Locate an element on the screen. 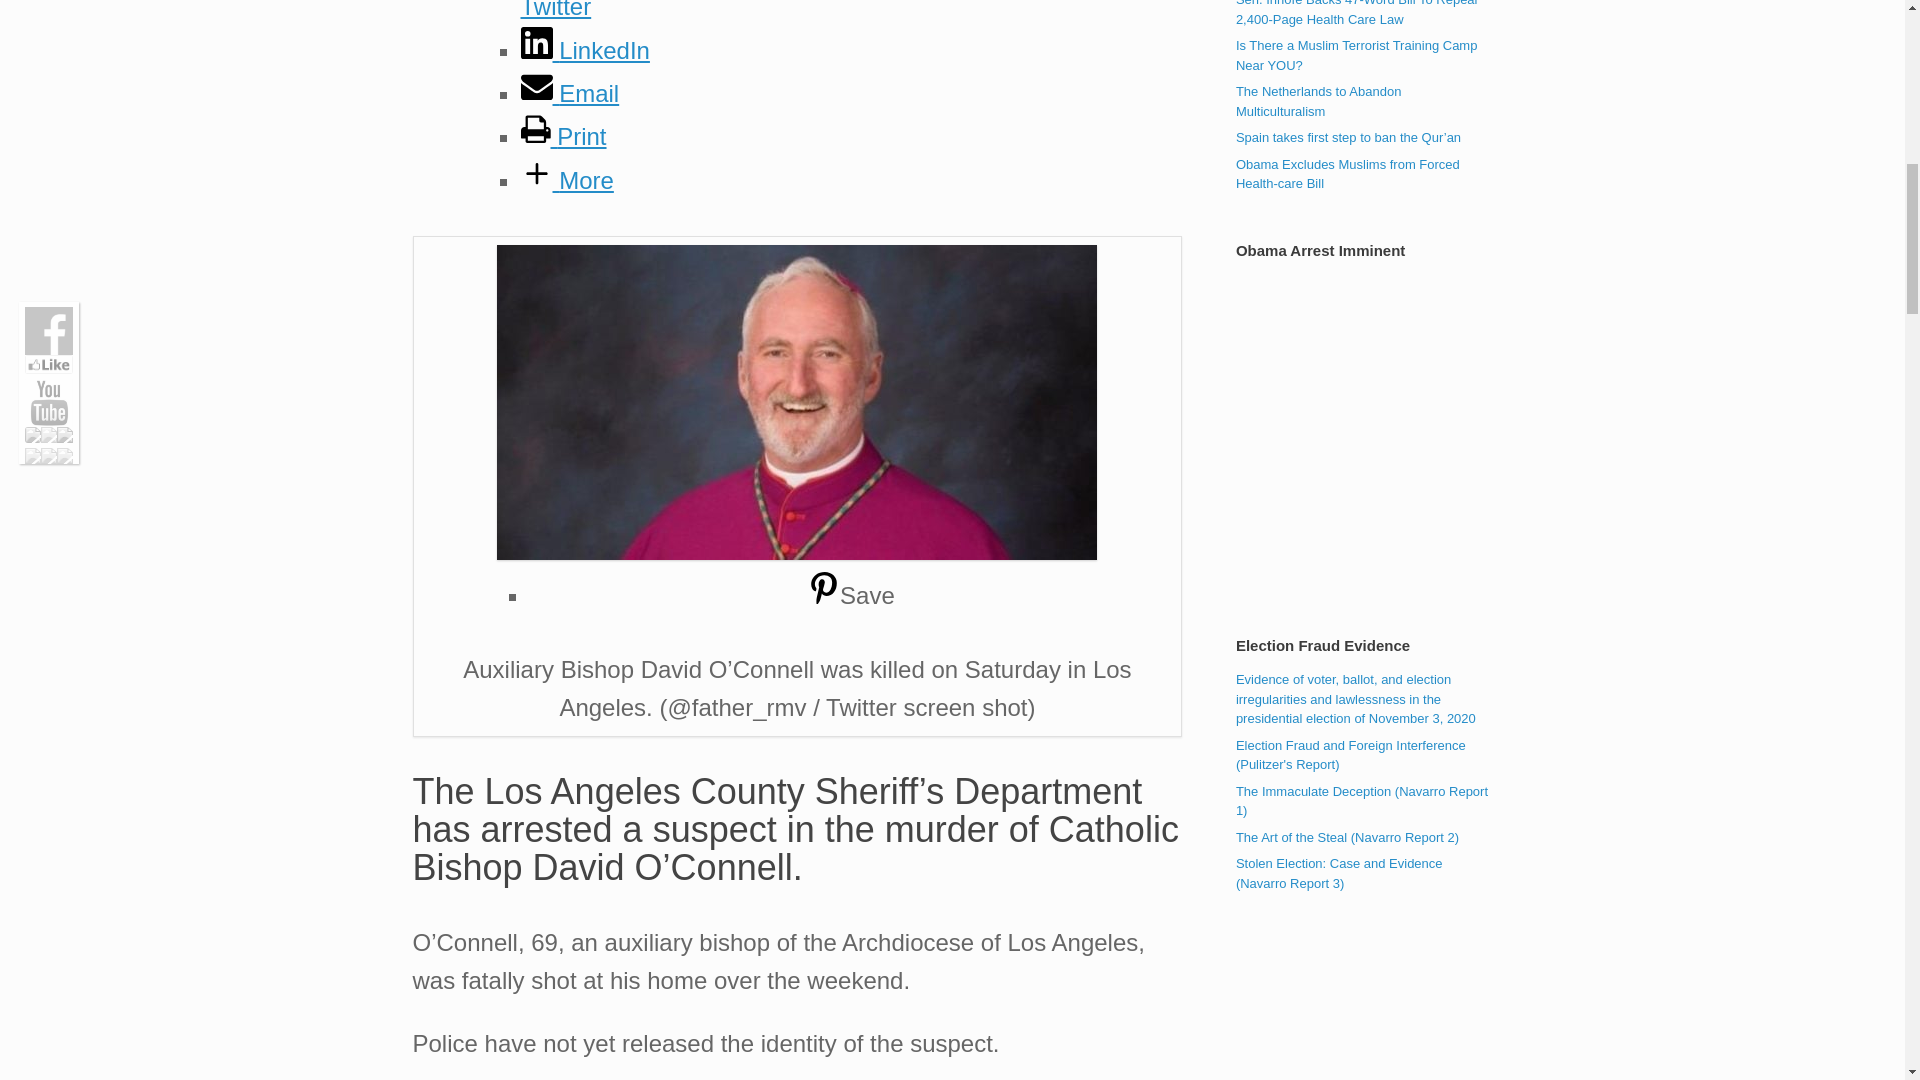 This screenshot has height=1080, width=1920. More is located at coordinates (566, 180).